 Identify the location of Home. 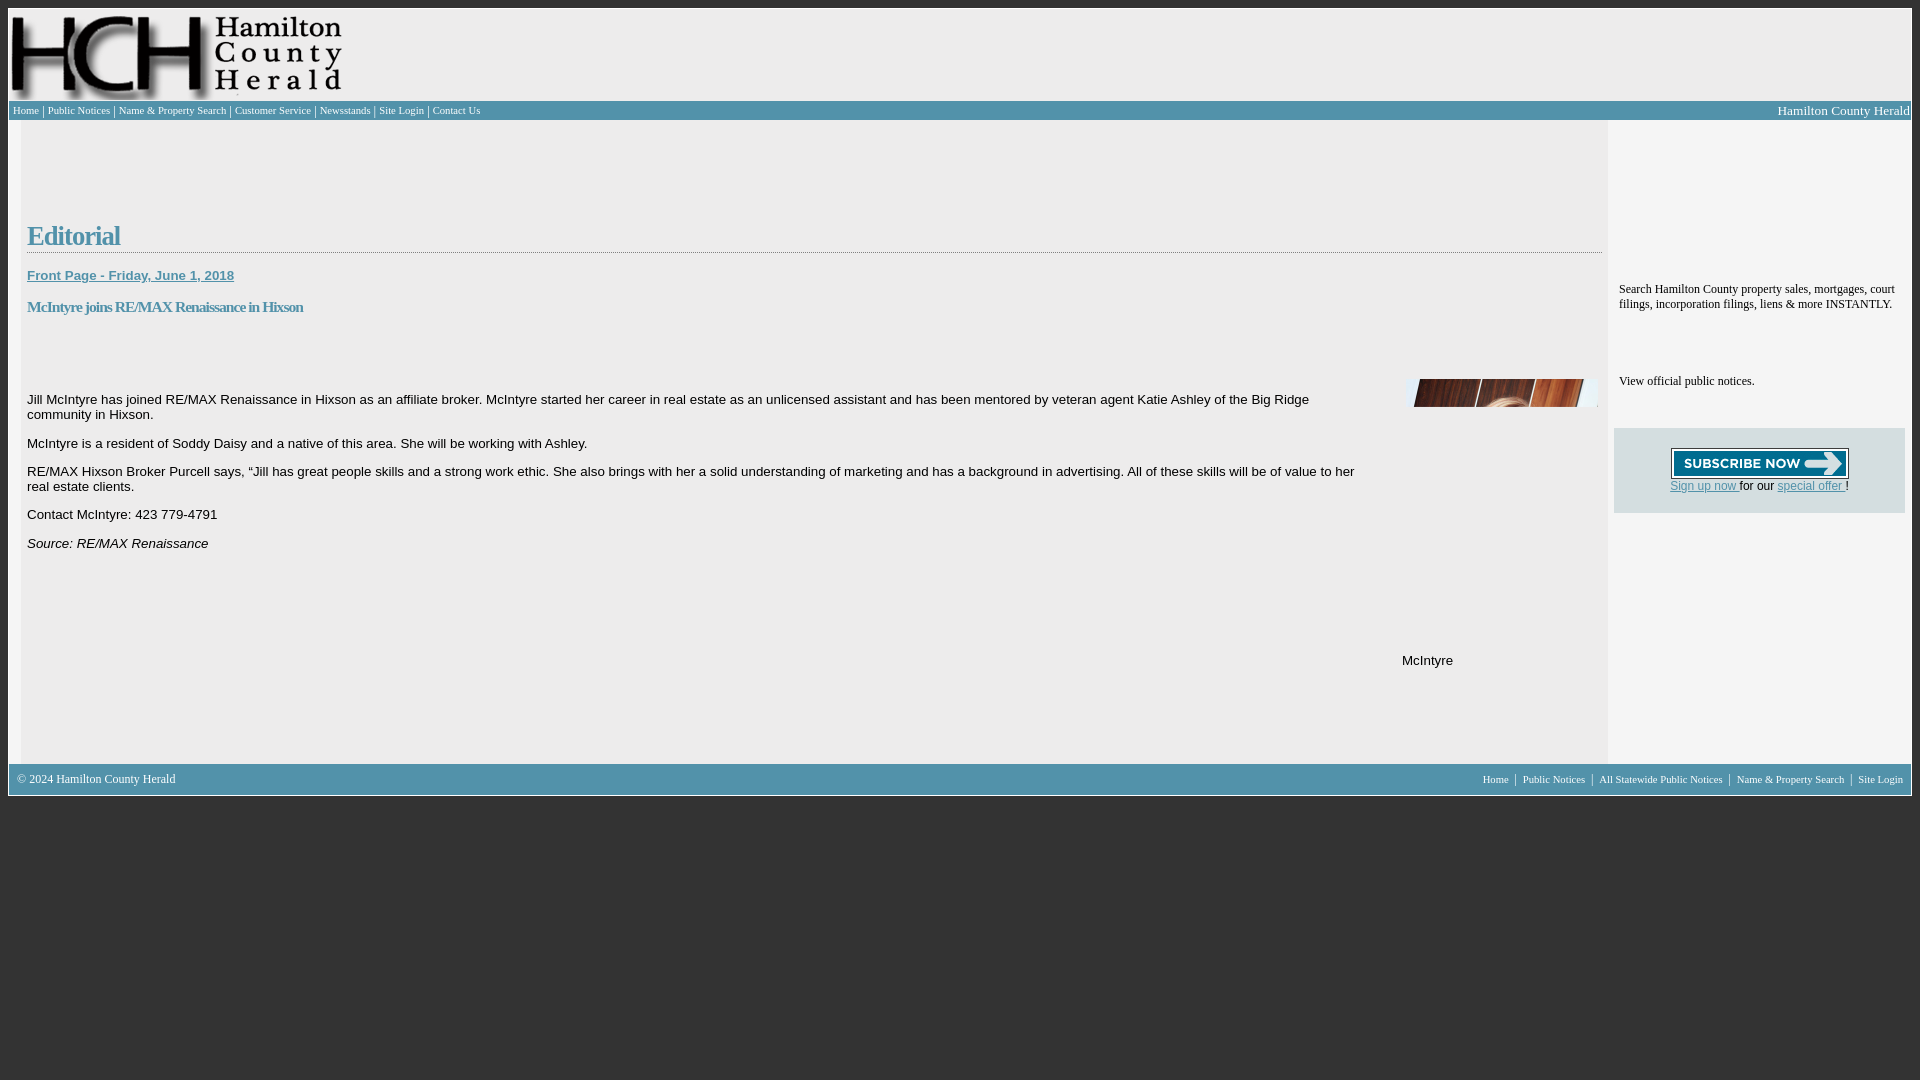
(1497, 780).